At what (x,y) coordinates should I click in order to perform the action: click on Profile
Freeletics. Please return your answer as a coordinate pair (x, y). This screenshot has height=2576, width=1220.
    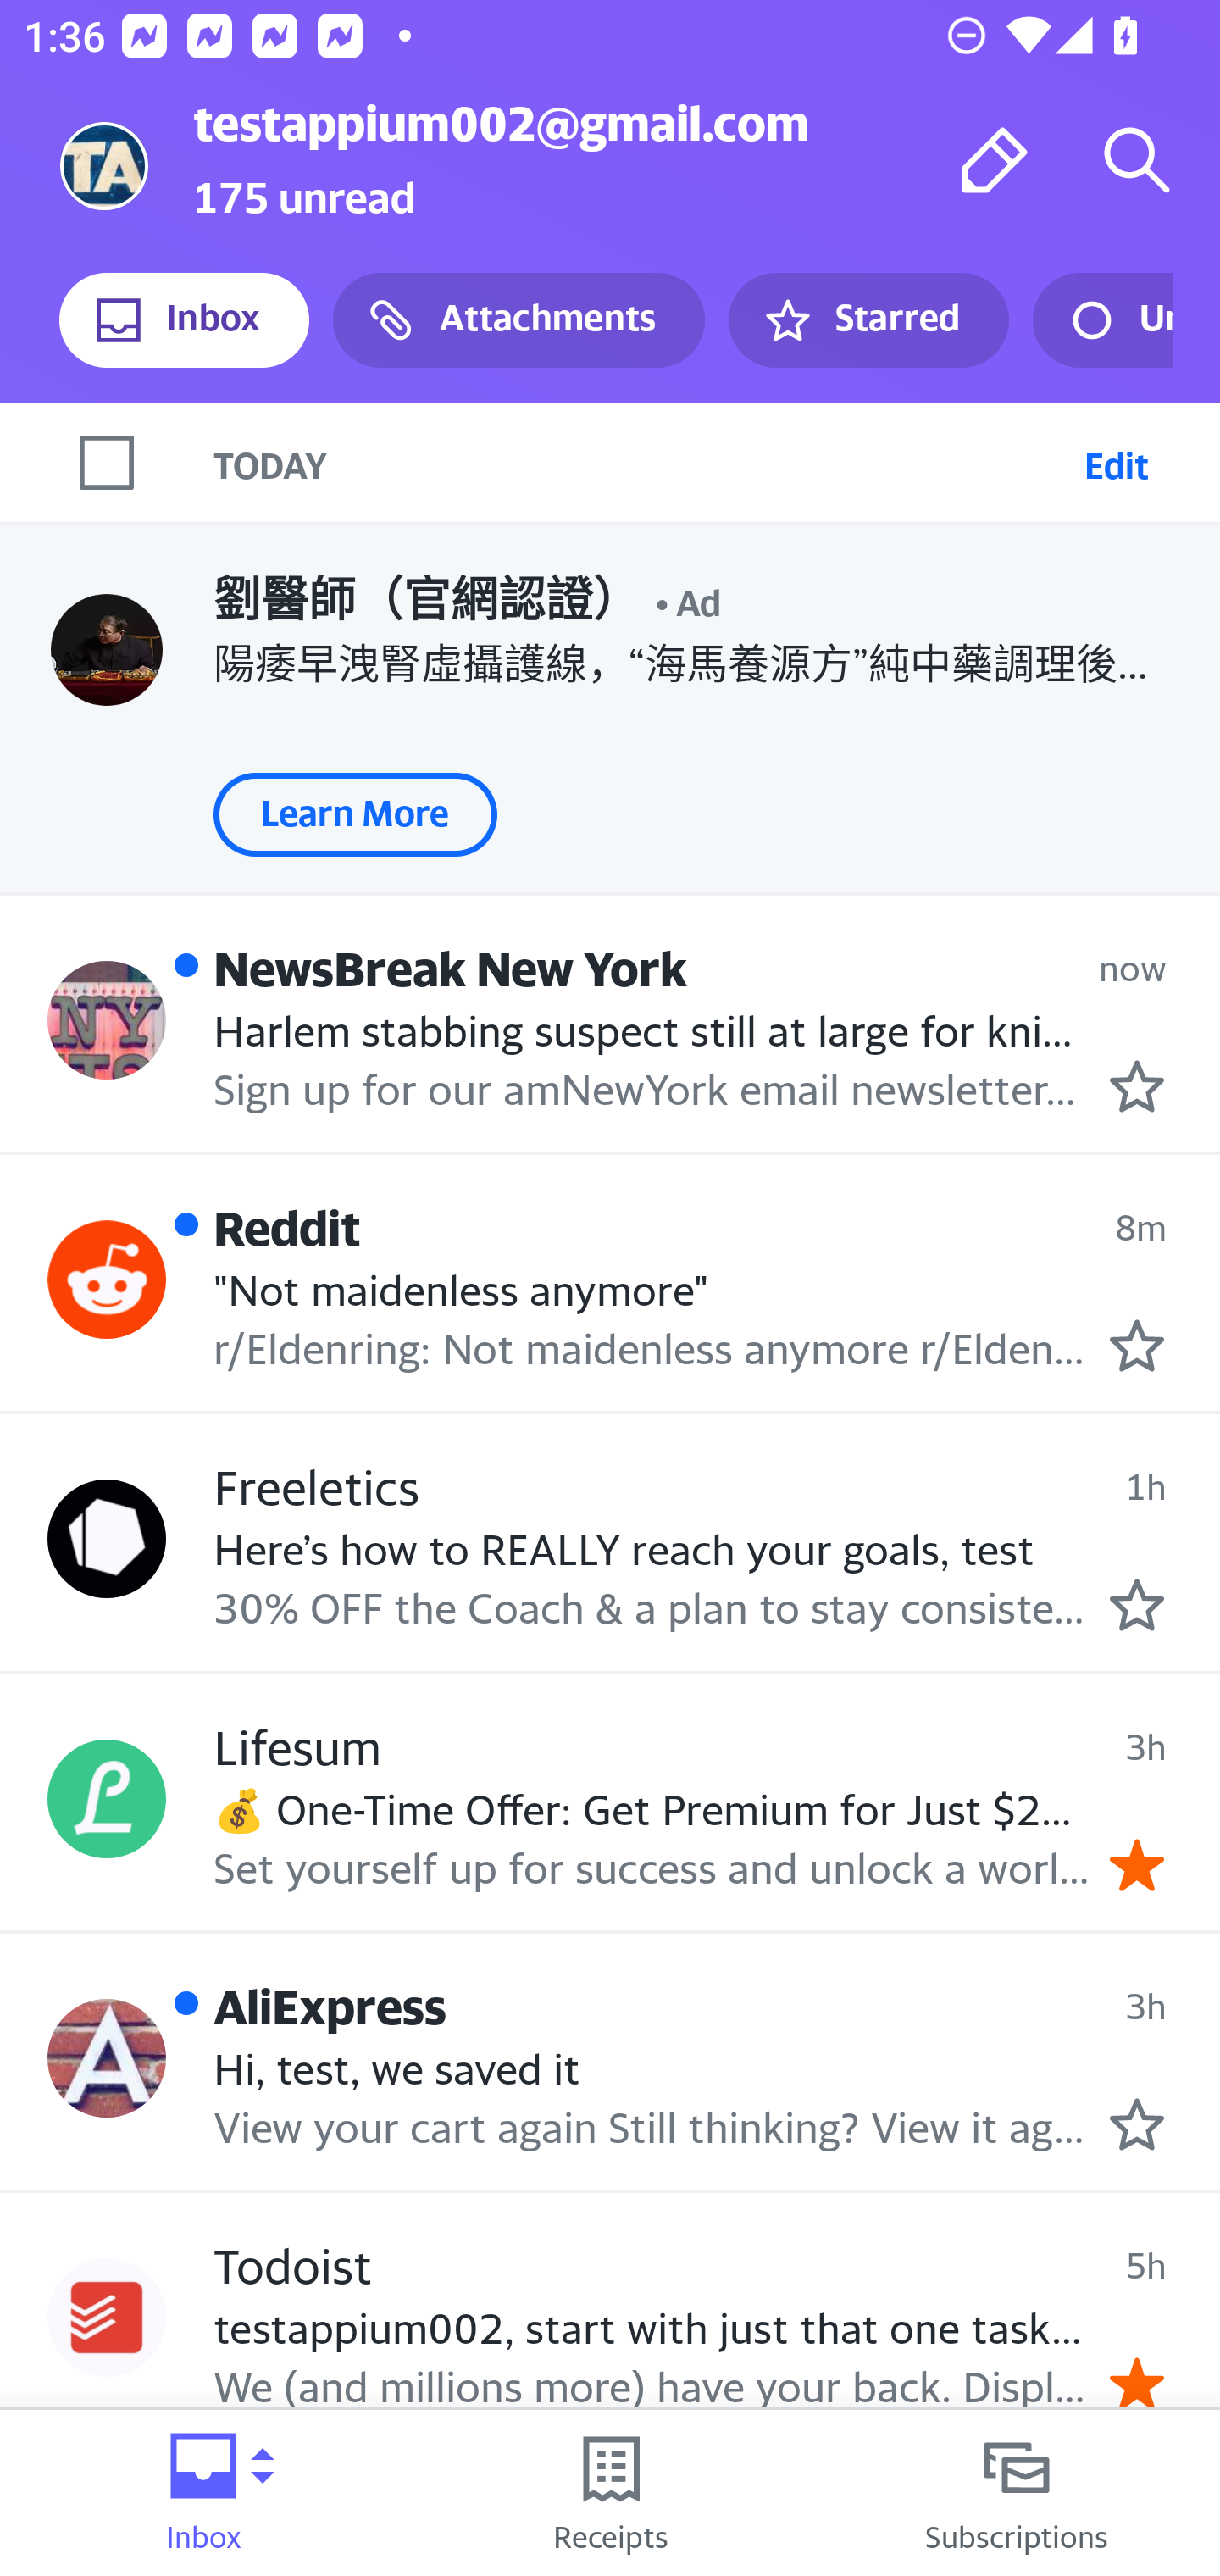
    Looking at the image, I should click on (107, 1537).